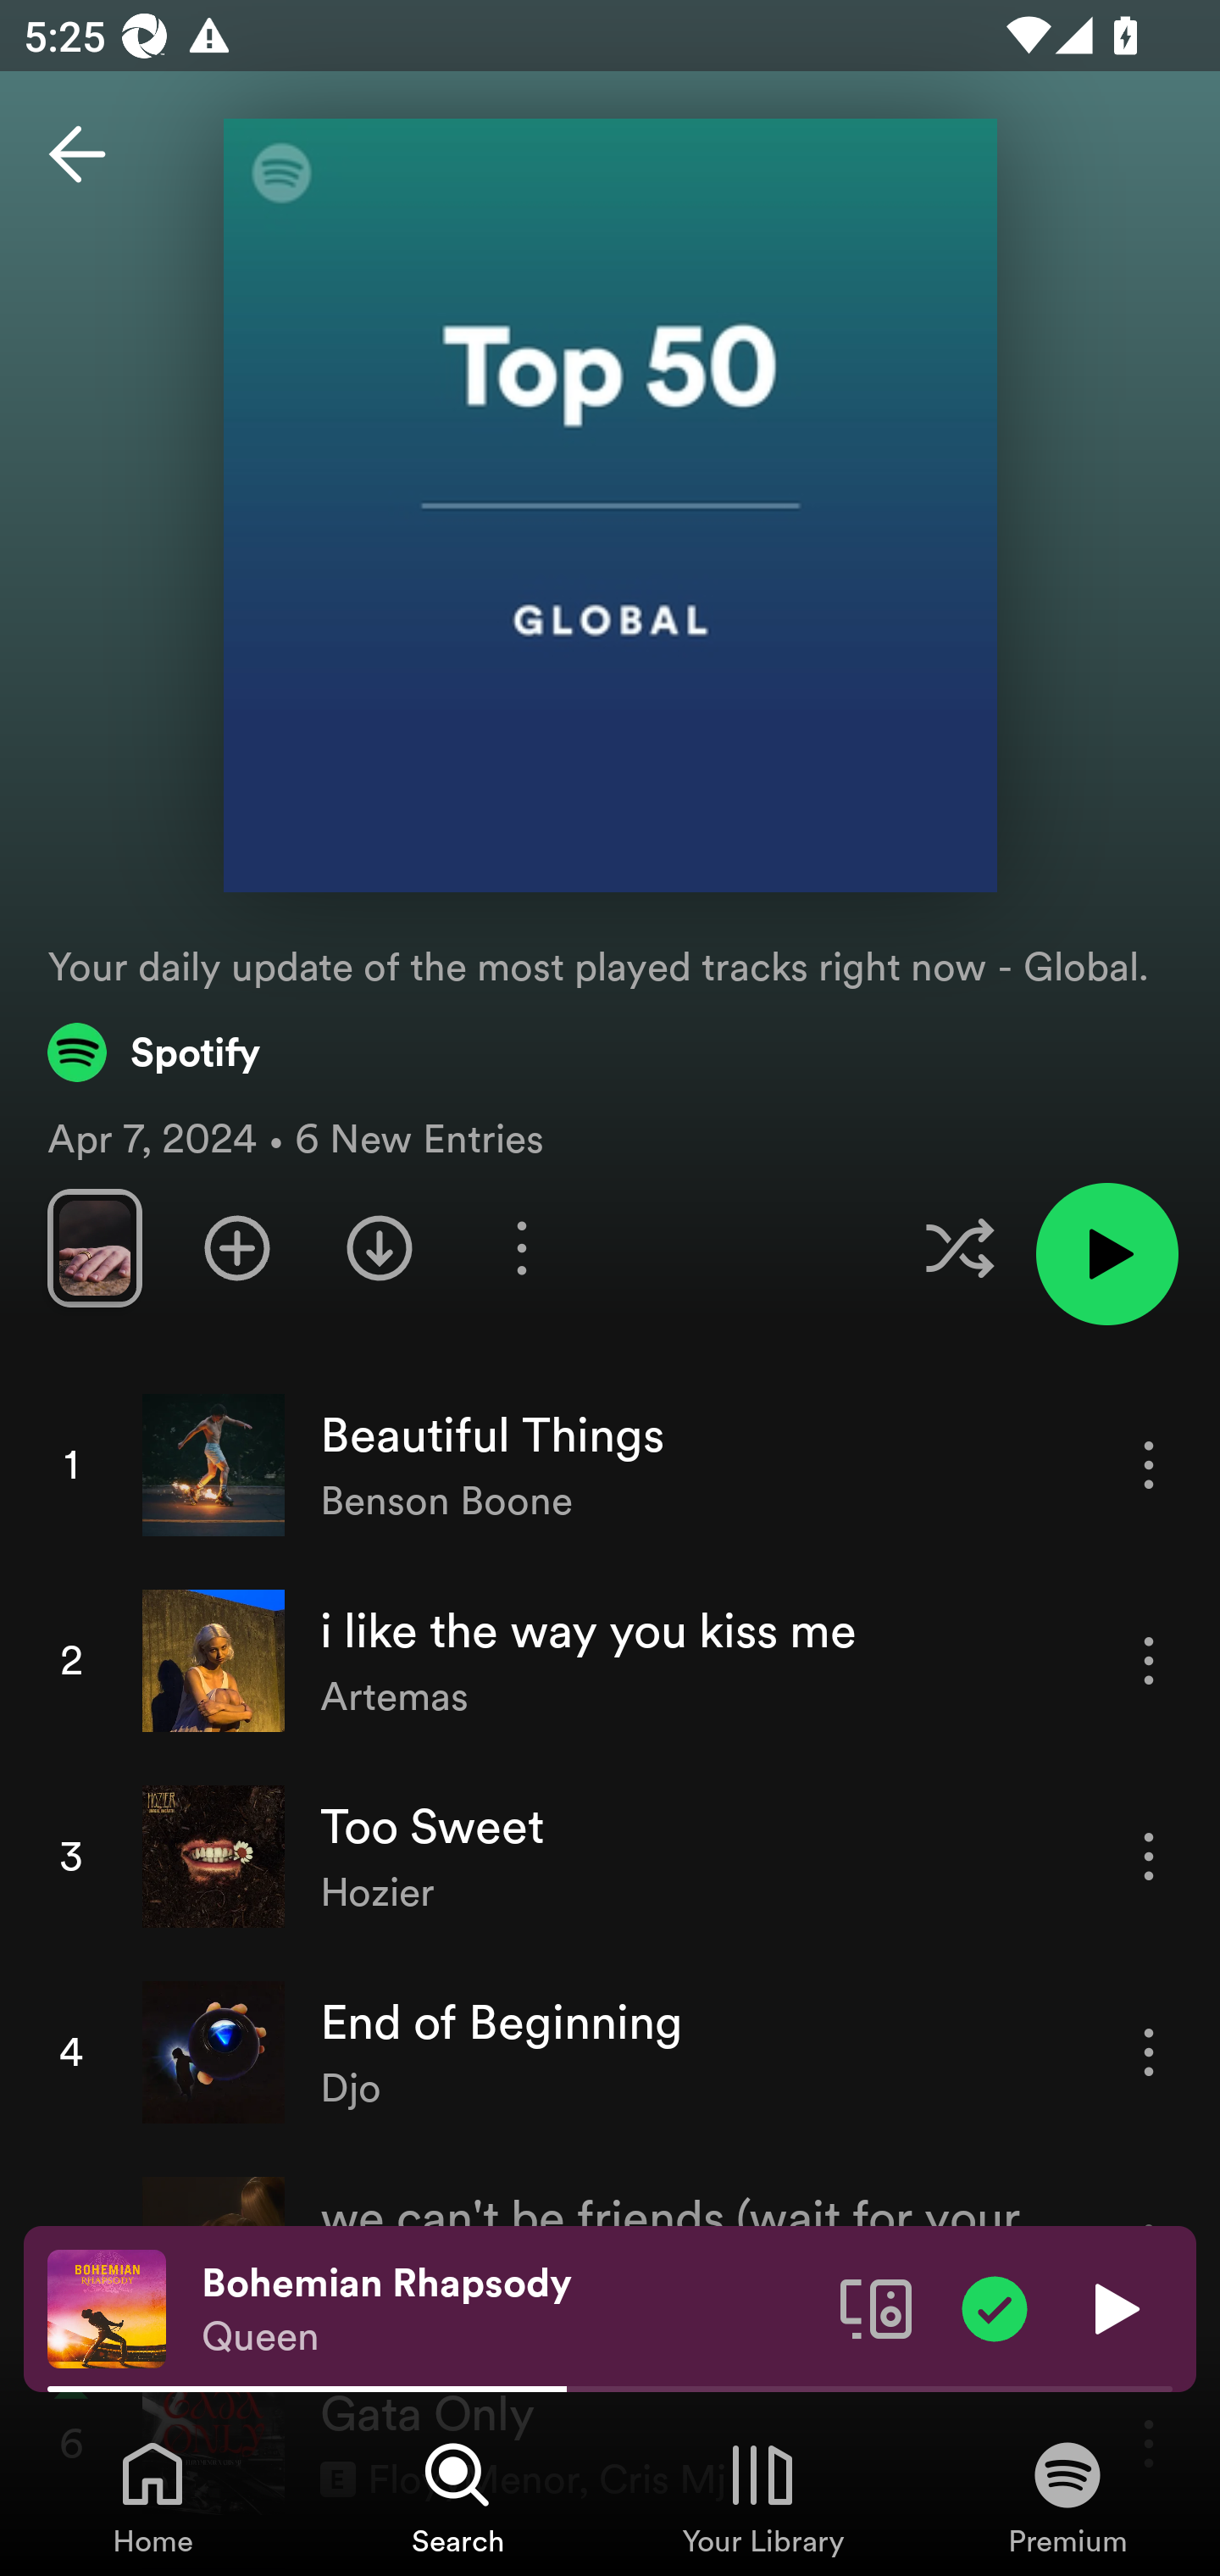 This screenshot has height=2576, width=1220. Describe the element at coordinates (1106, 1254) in the screenshot. I see `Play playlist` at that location.